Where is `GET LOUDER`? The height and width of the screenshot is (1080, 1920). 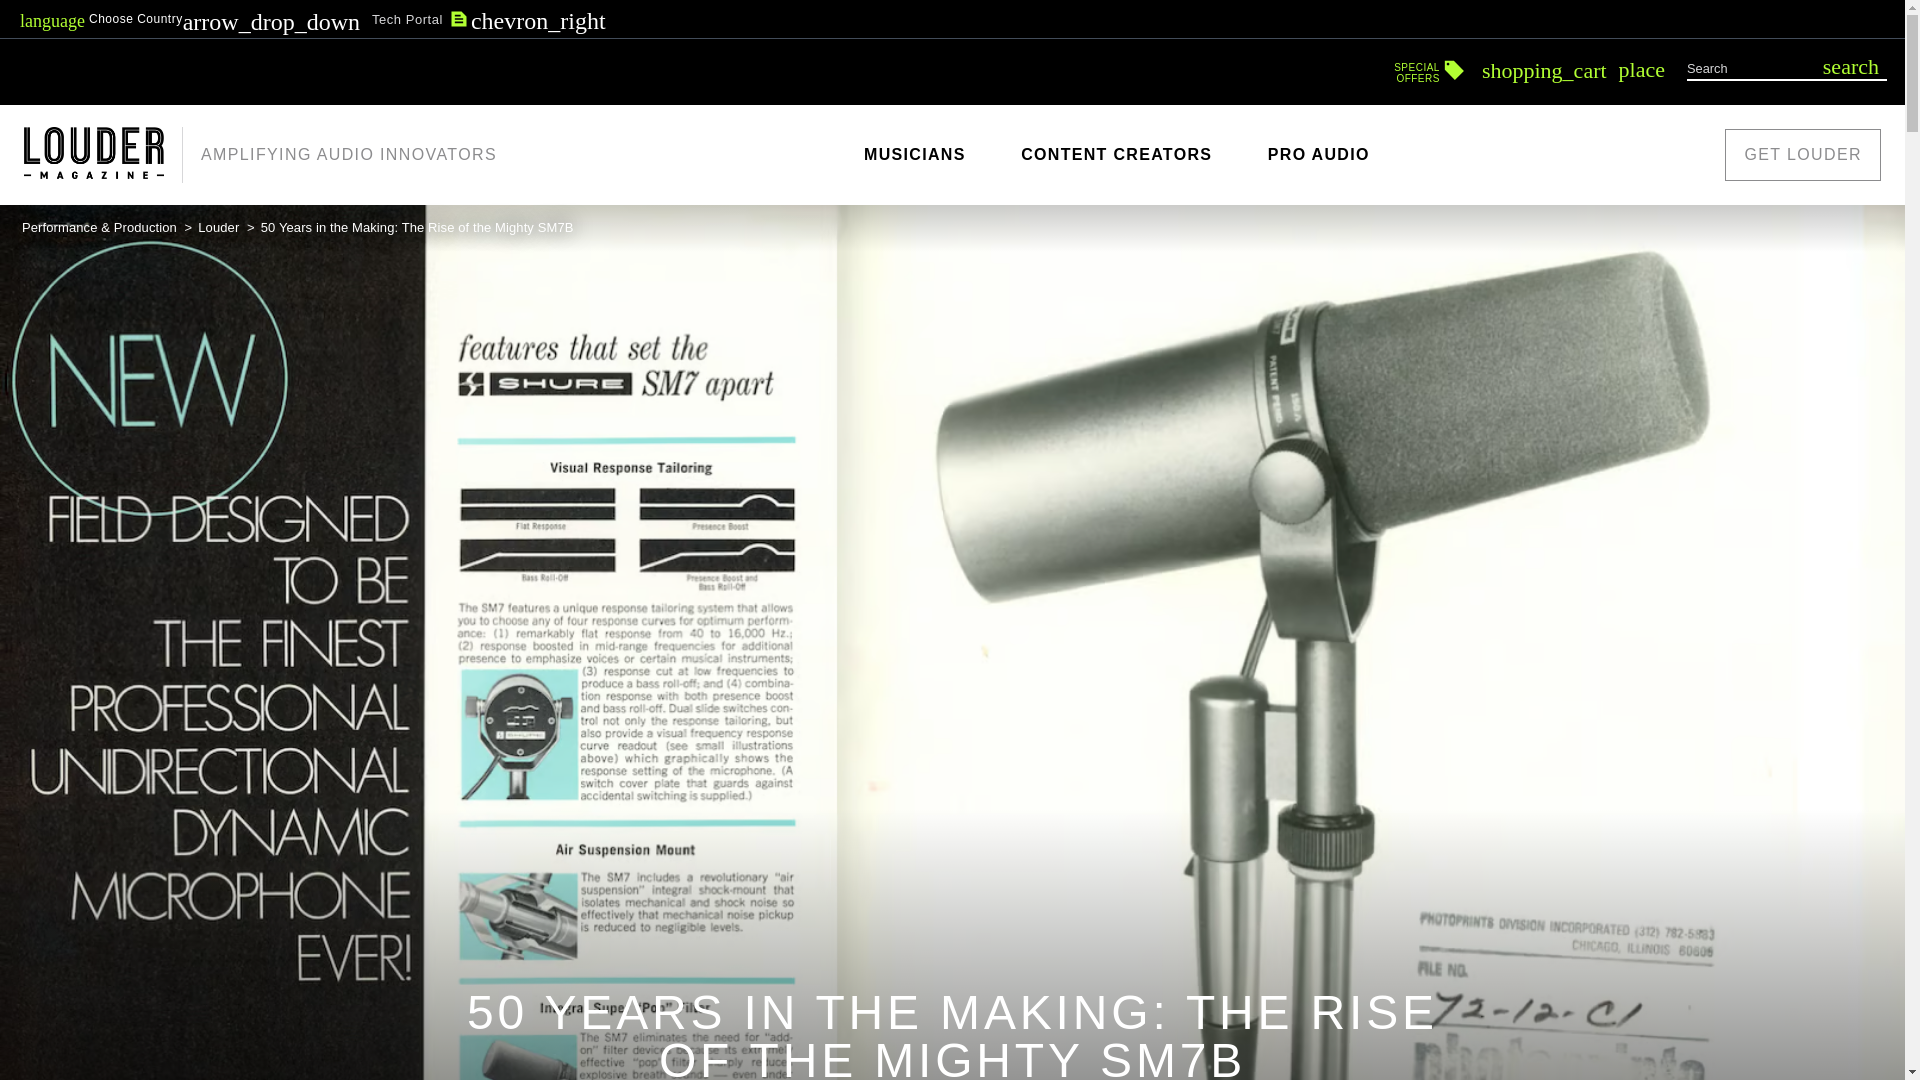 GET LOUDER is located at coordinates (914, 154).